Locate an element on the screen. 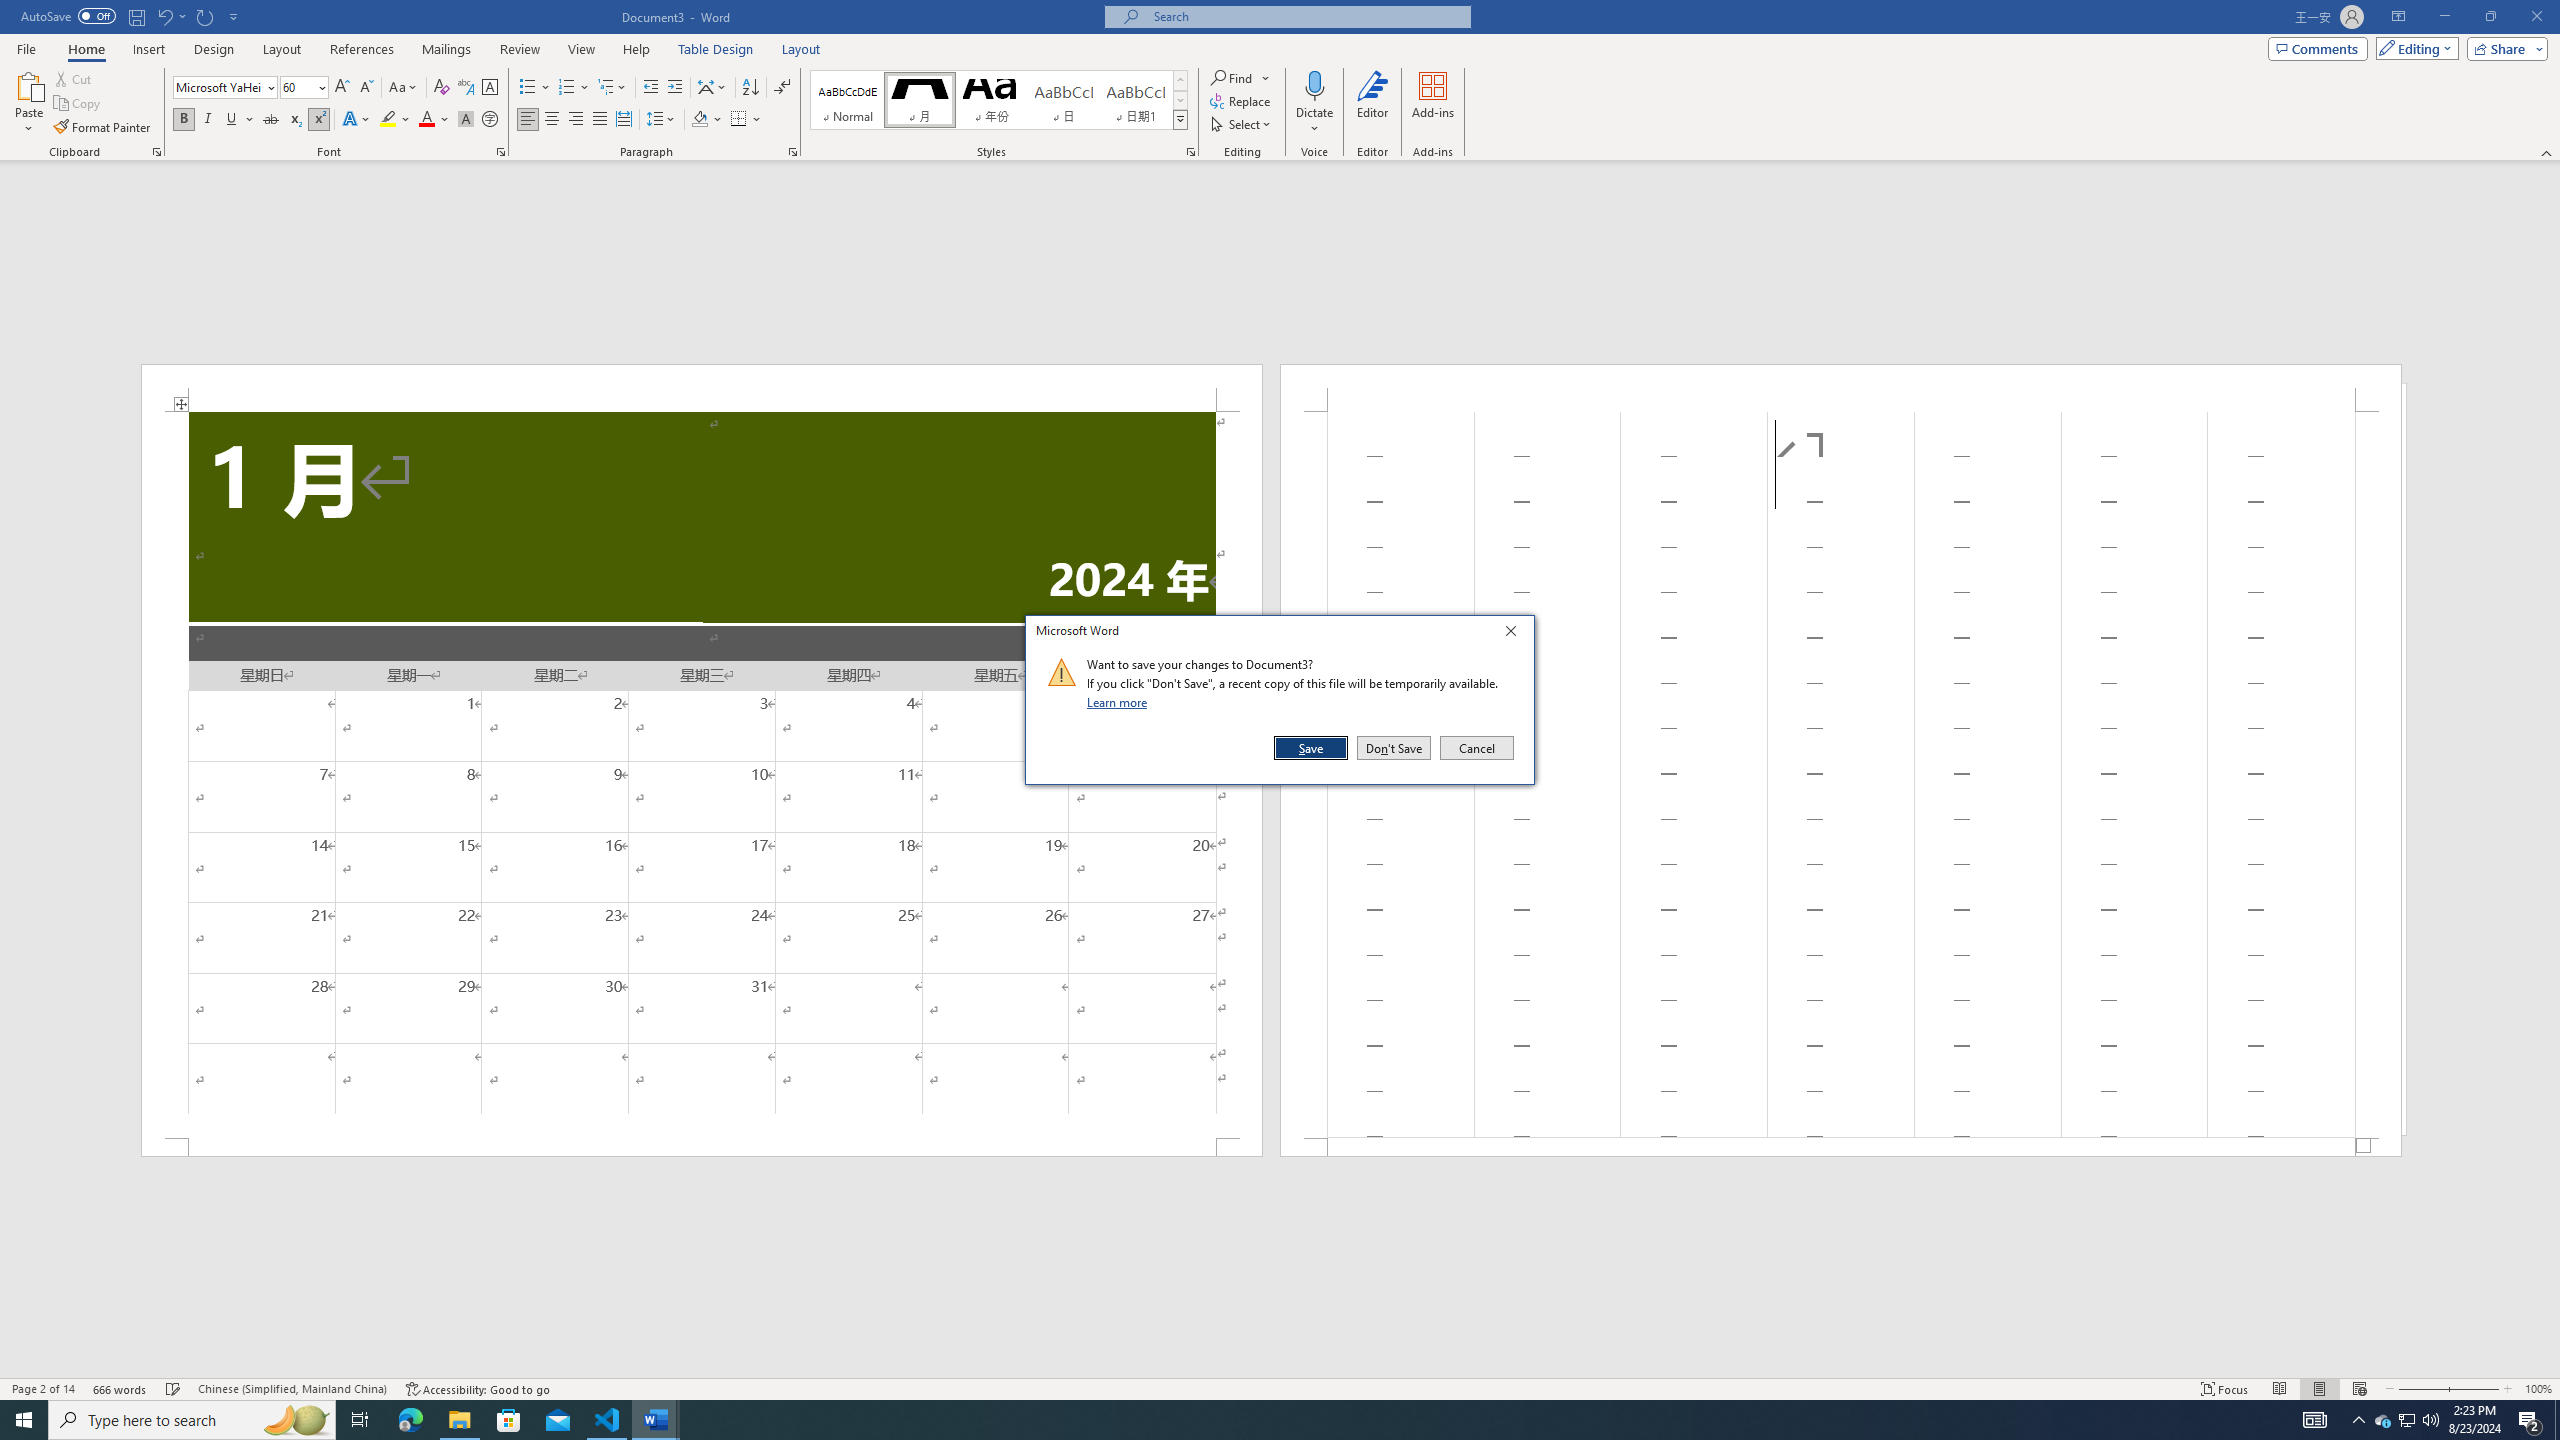 The width and height of the screenshot is (2560, 1440). Don't Save is located at coordinates (1394, 748).